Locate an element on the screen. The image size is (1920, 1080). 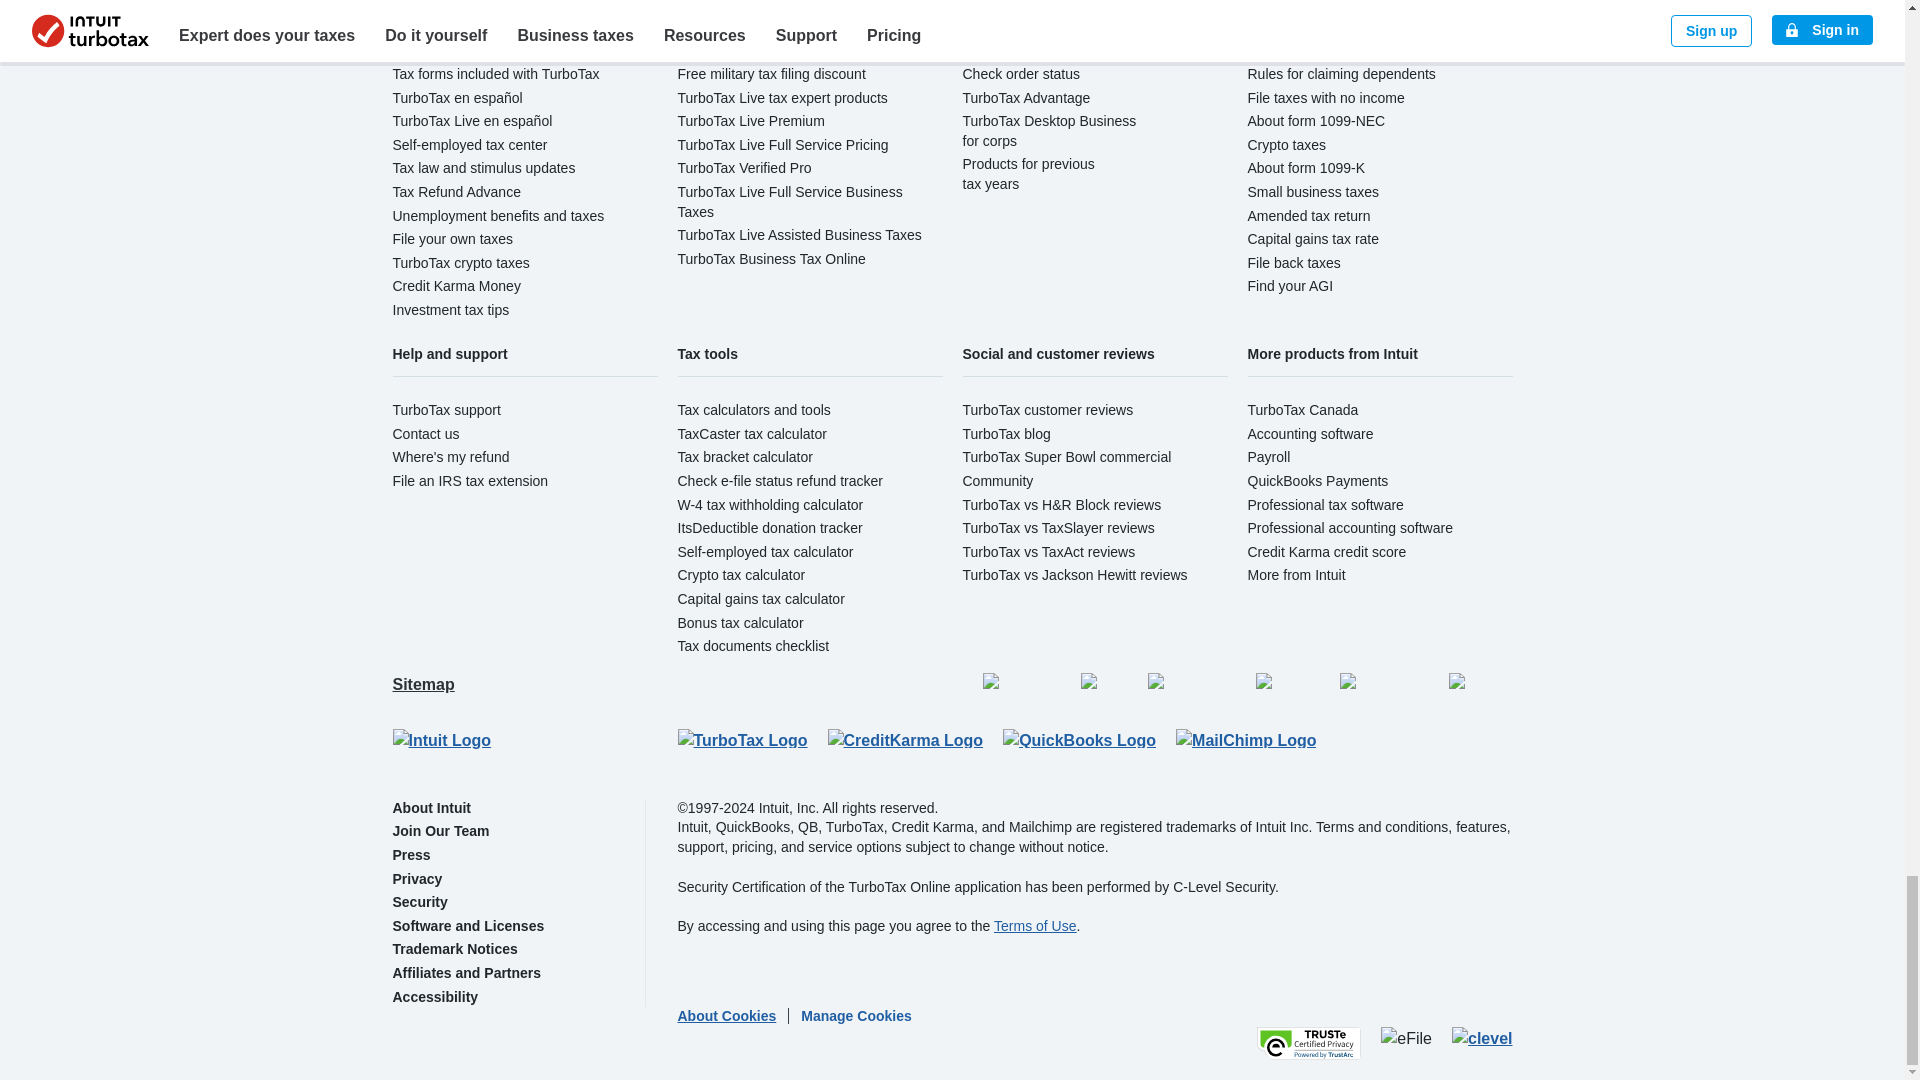
TurboTax Live tax expert products is located at coordinates (782, 97).